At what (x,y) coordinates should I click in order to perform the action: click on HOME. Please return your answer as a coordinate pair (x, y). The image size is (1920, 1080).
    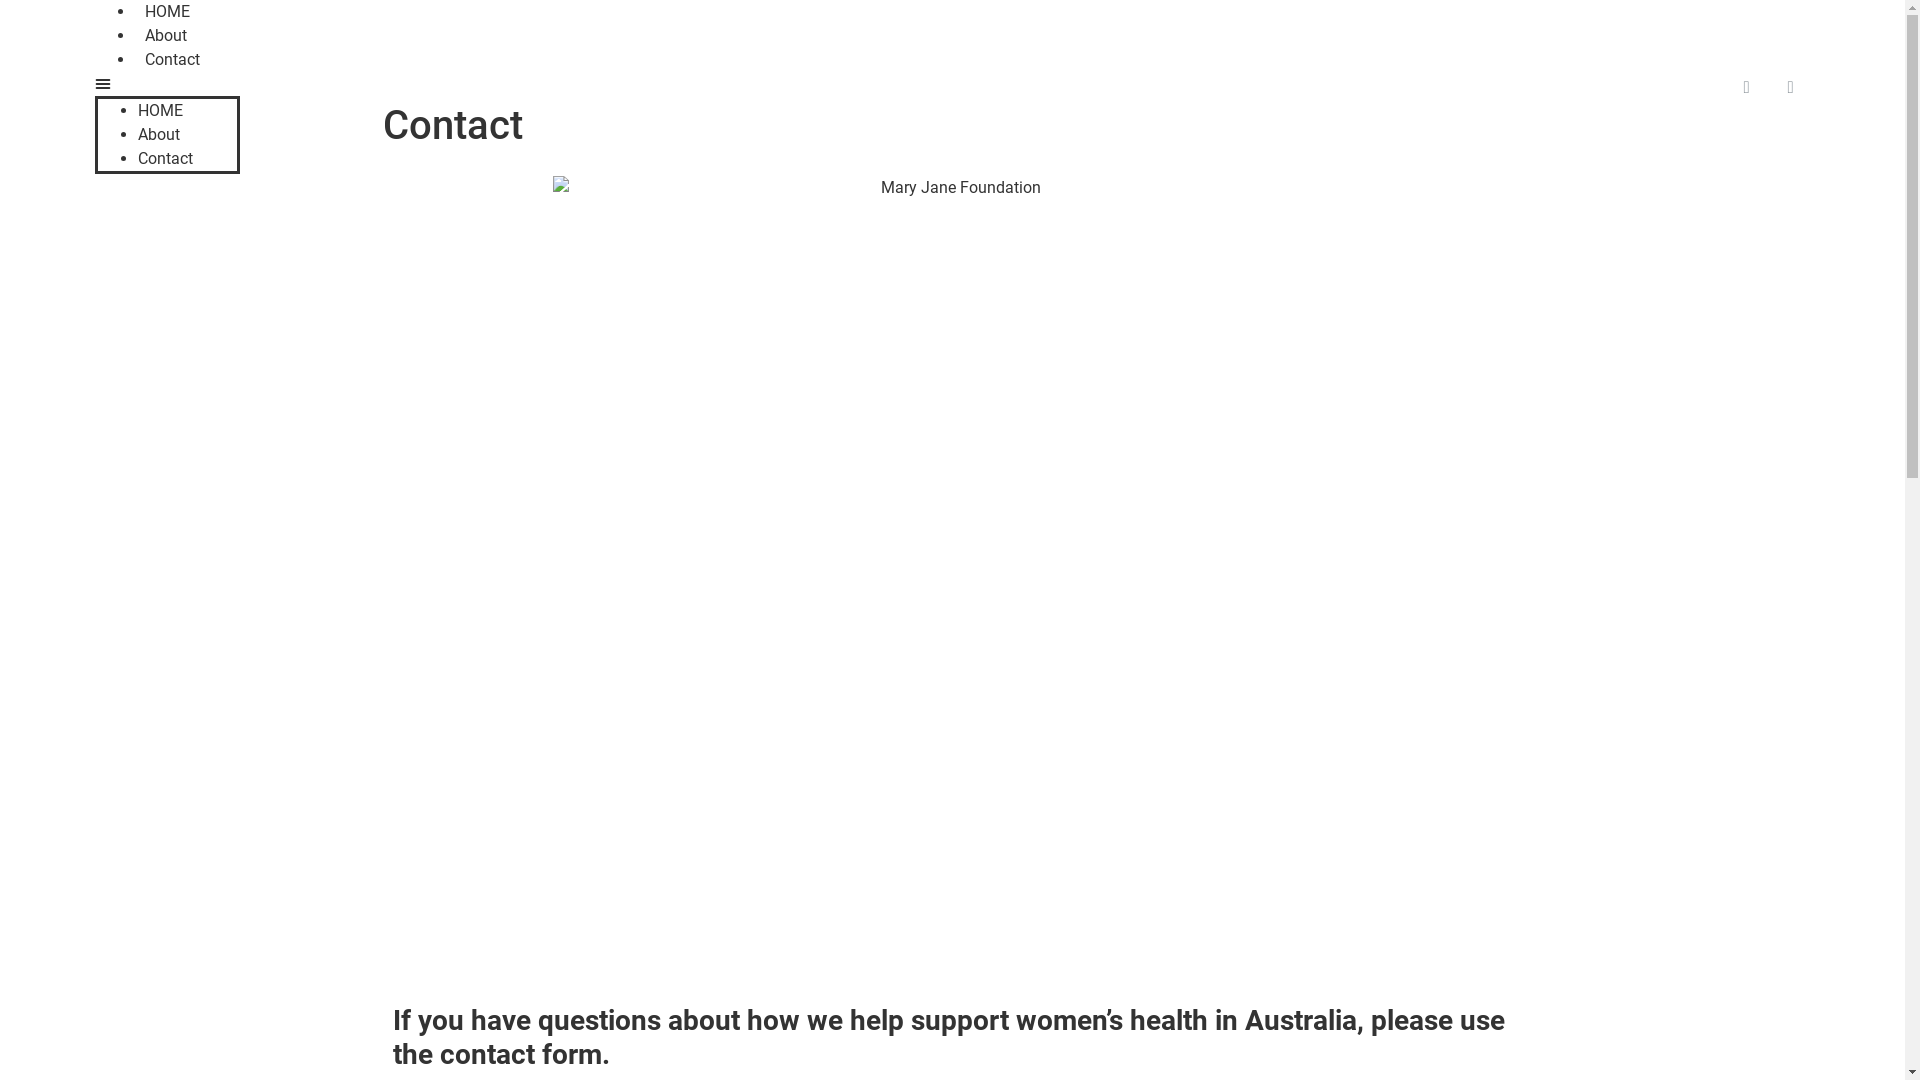
    Looking at the image, I should click on (160, 110).